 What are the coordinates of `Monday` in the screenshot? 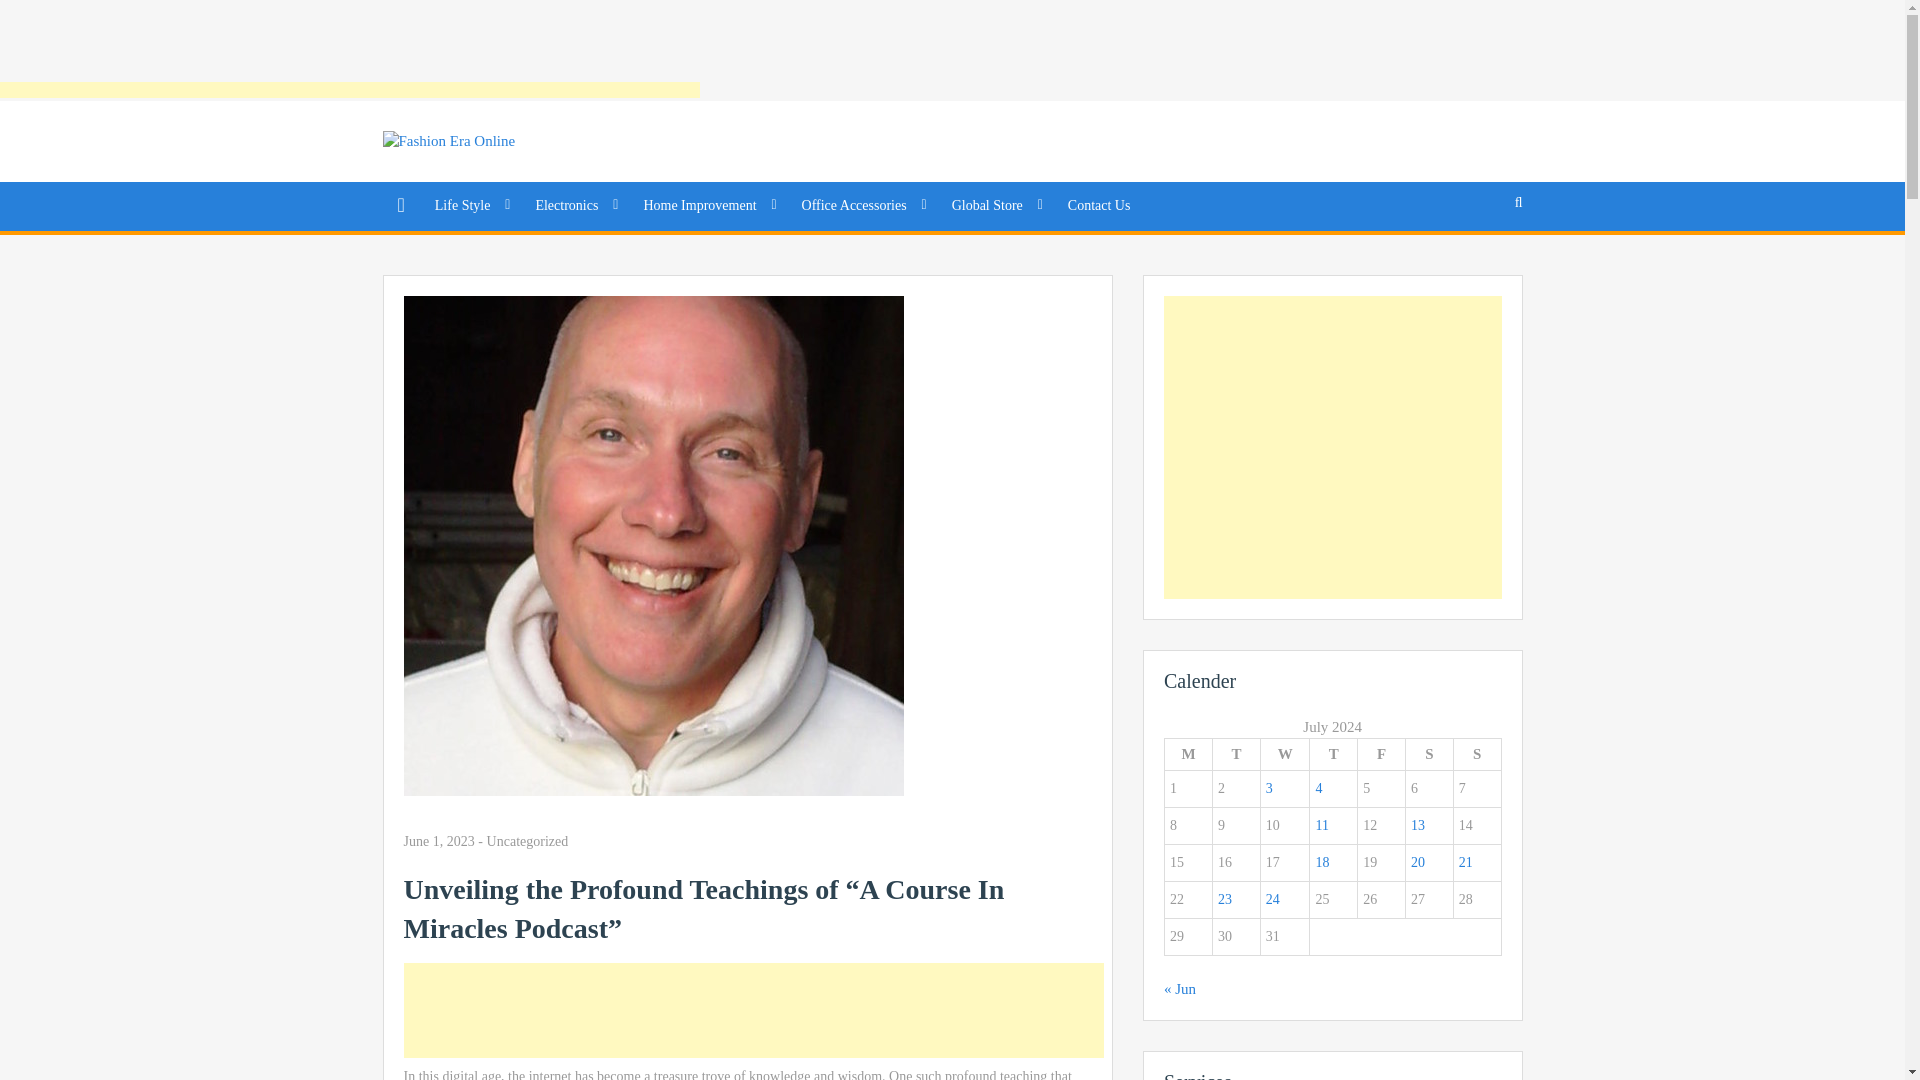 It's located at (1187, 754).